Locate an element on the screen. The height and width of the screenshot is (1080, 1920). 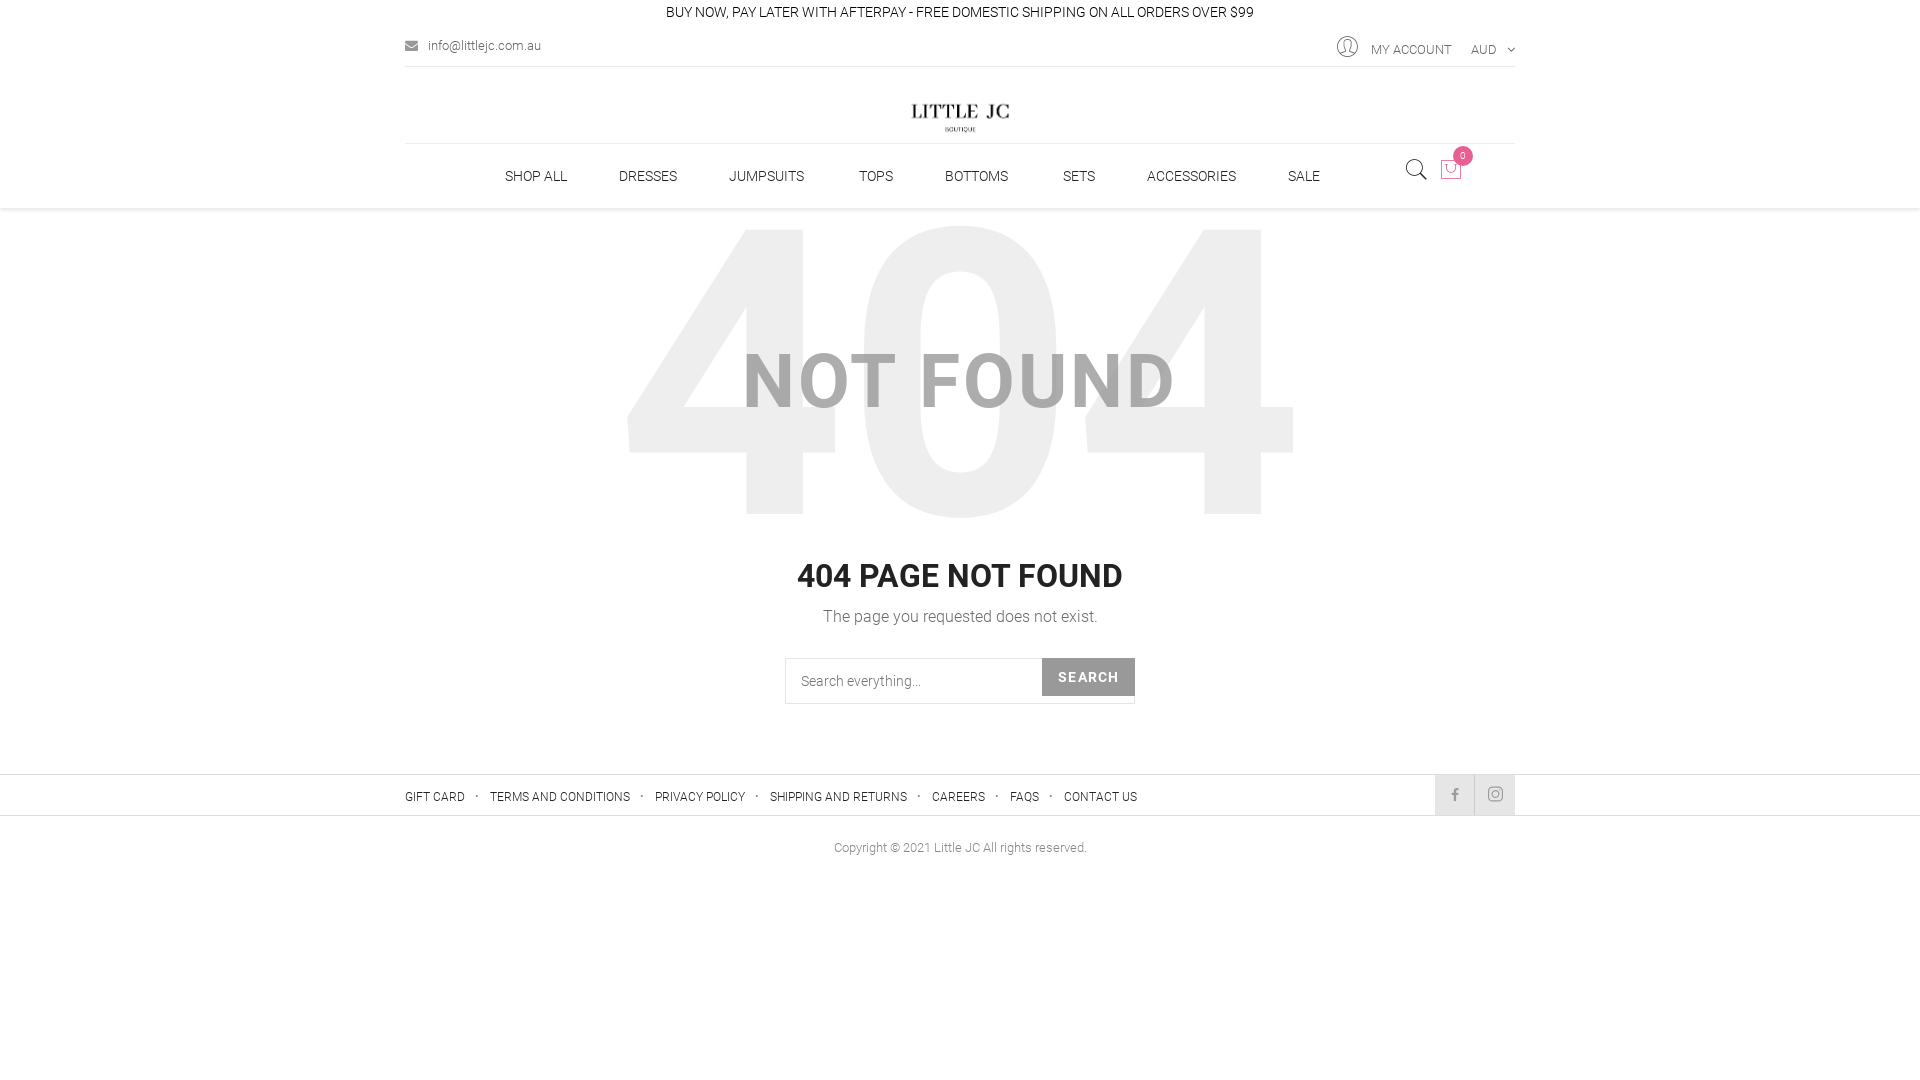
PRIVACY POLICY is located at coordinates (700, 797).